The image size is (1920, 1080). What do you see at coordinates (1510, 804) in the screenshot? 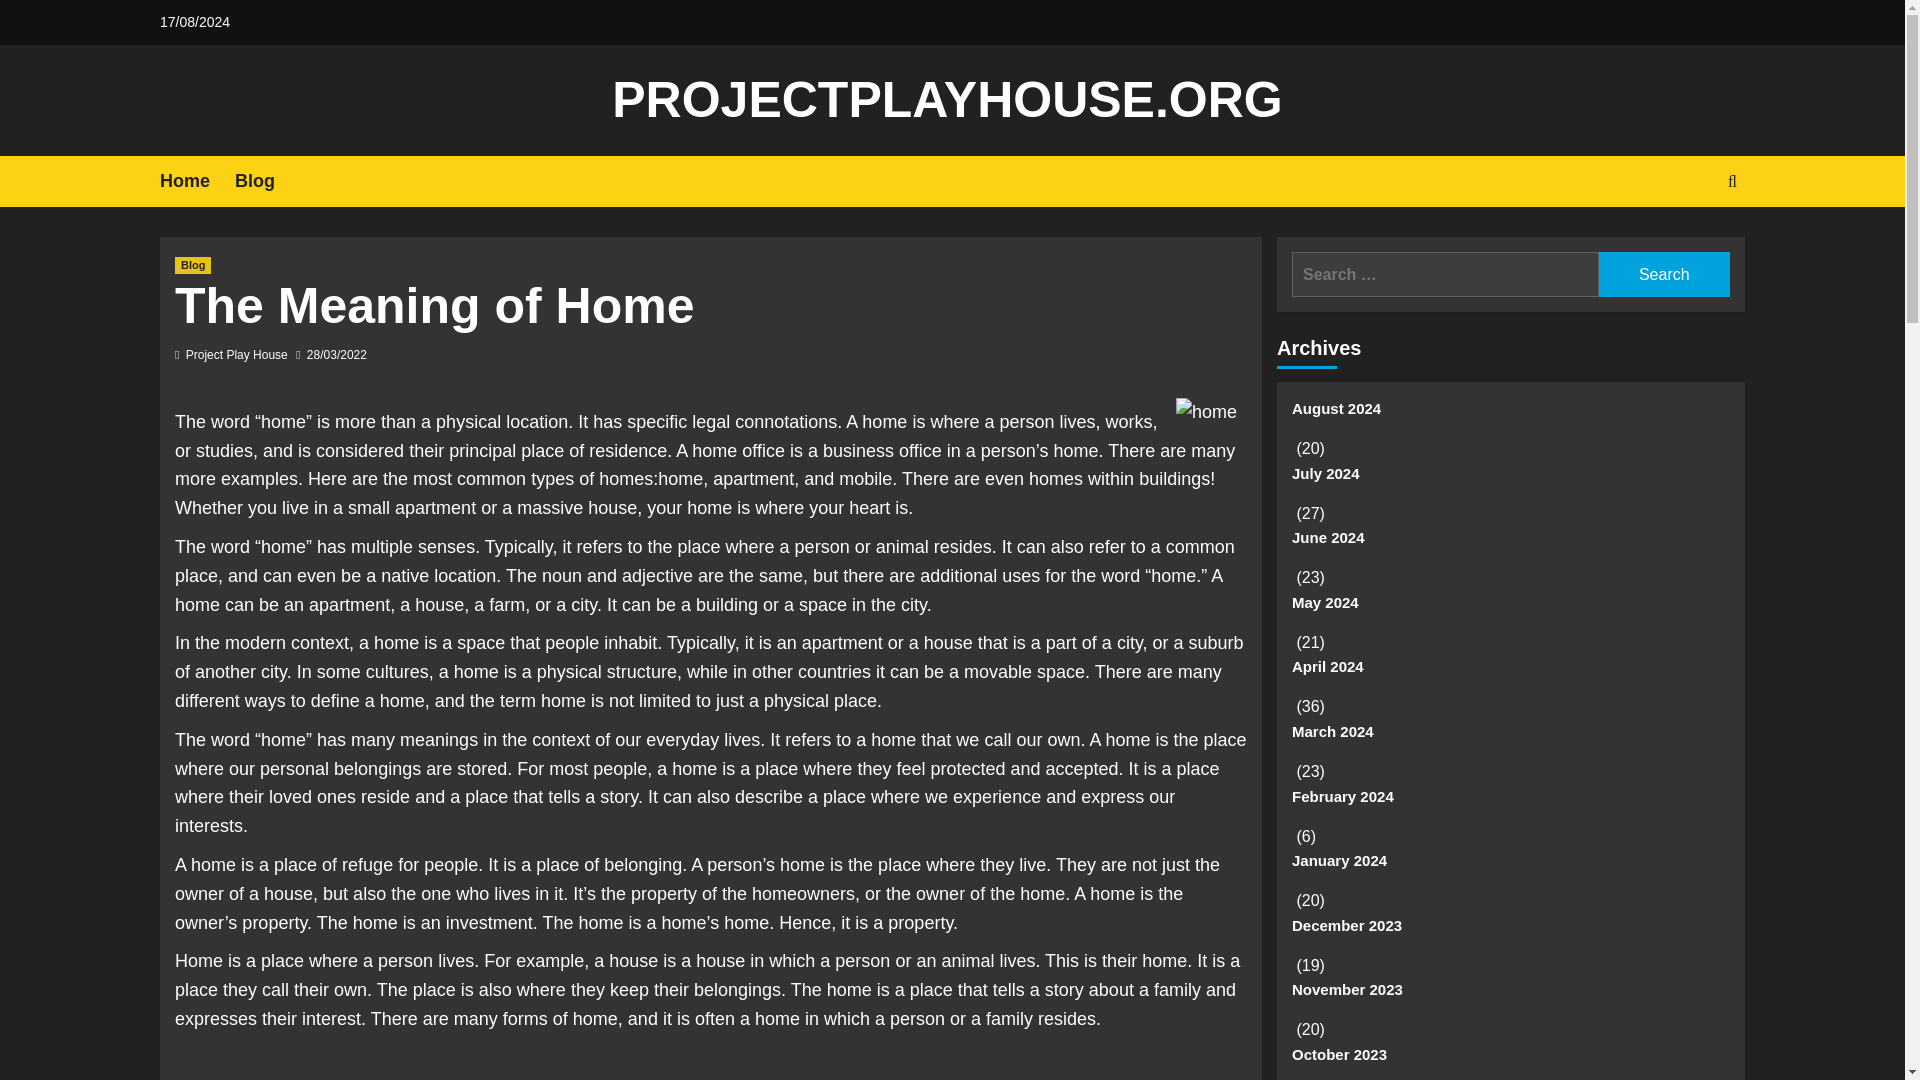
I see `February 2024` at bounding box center [1510, 804].